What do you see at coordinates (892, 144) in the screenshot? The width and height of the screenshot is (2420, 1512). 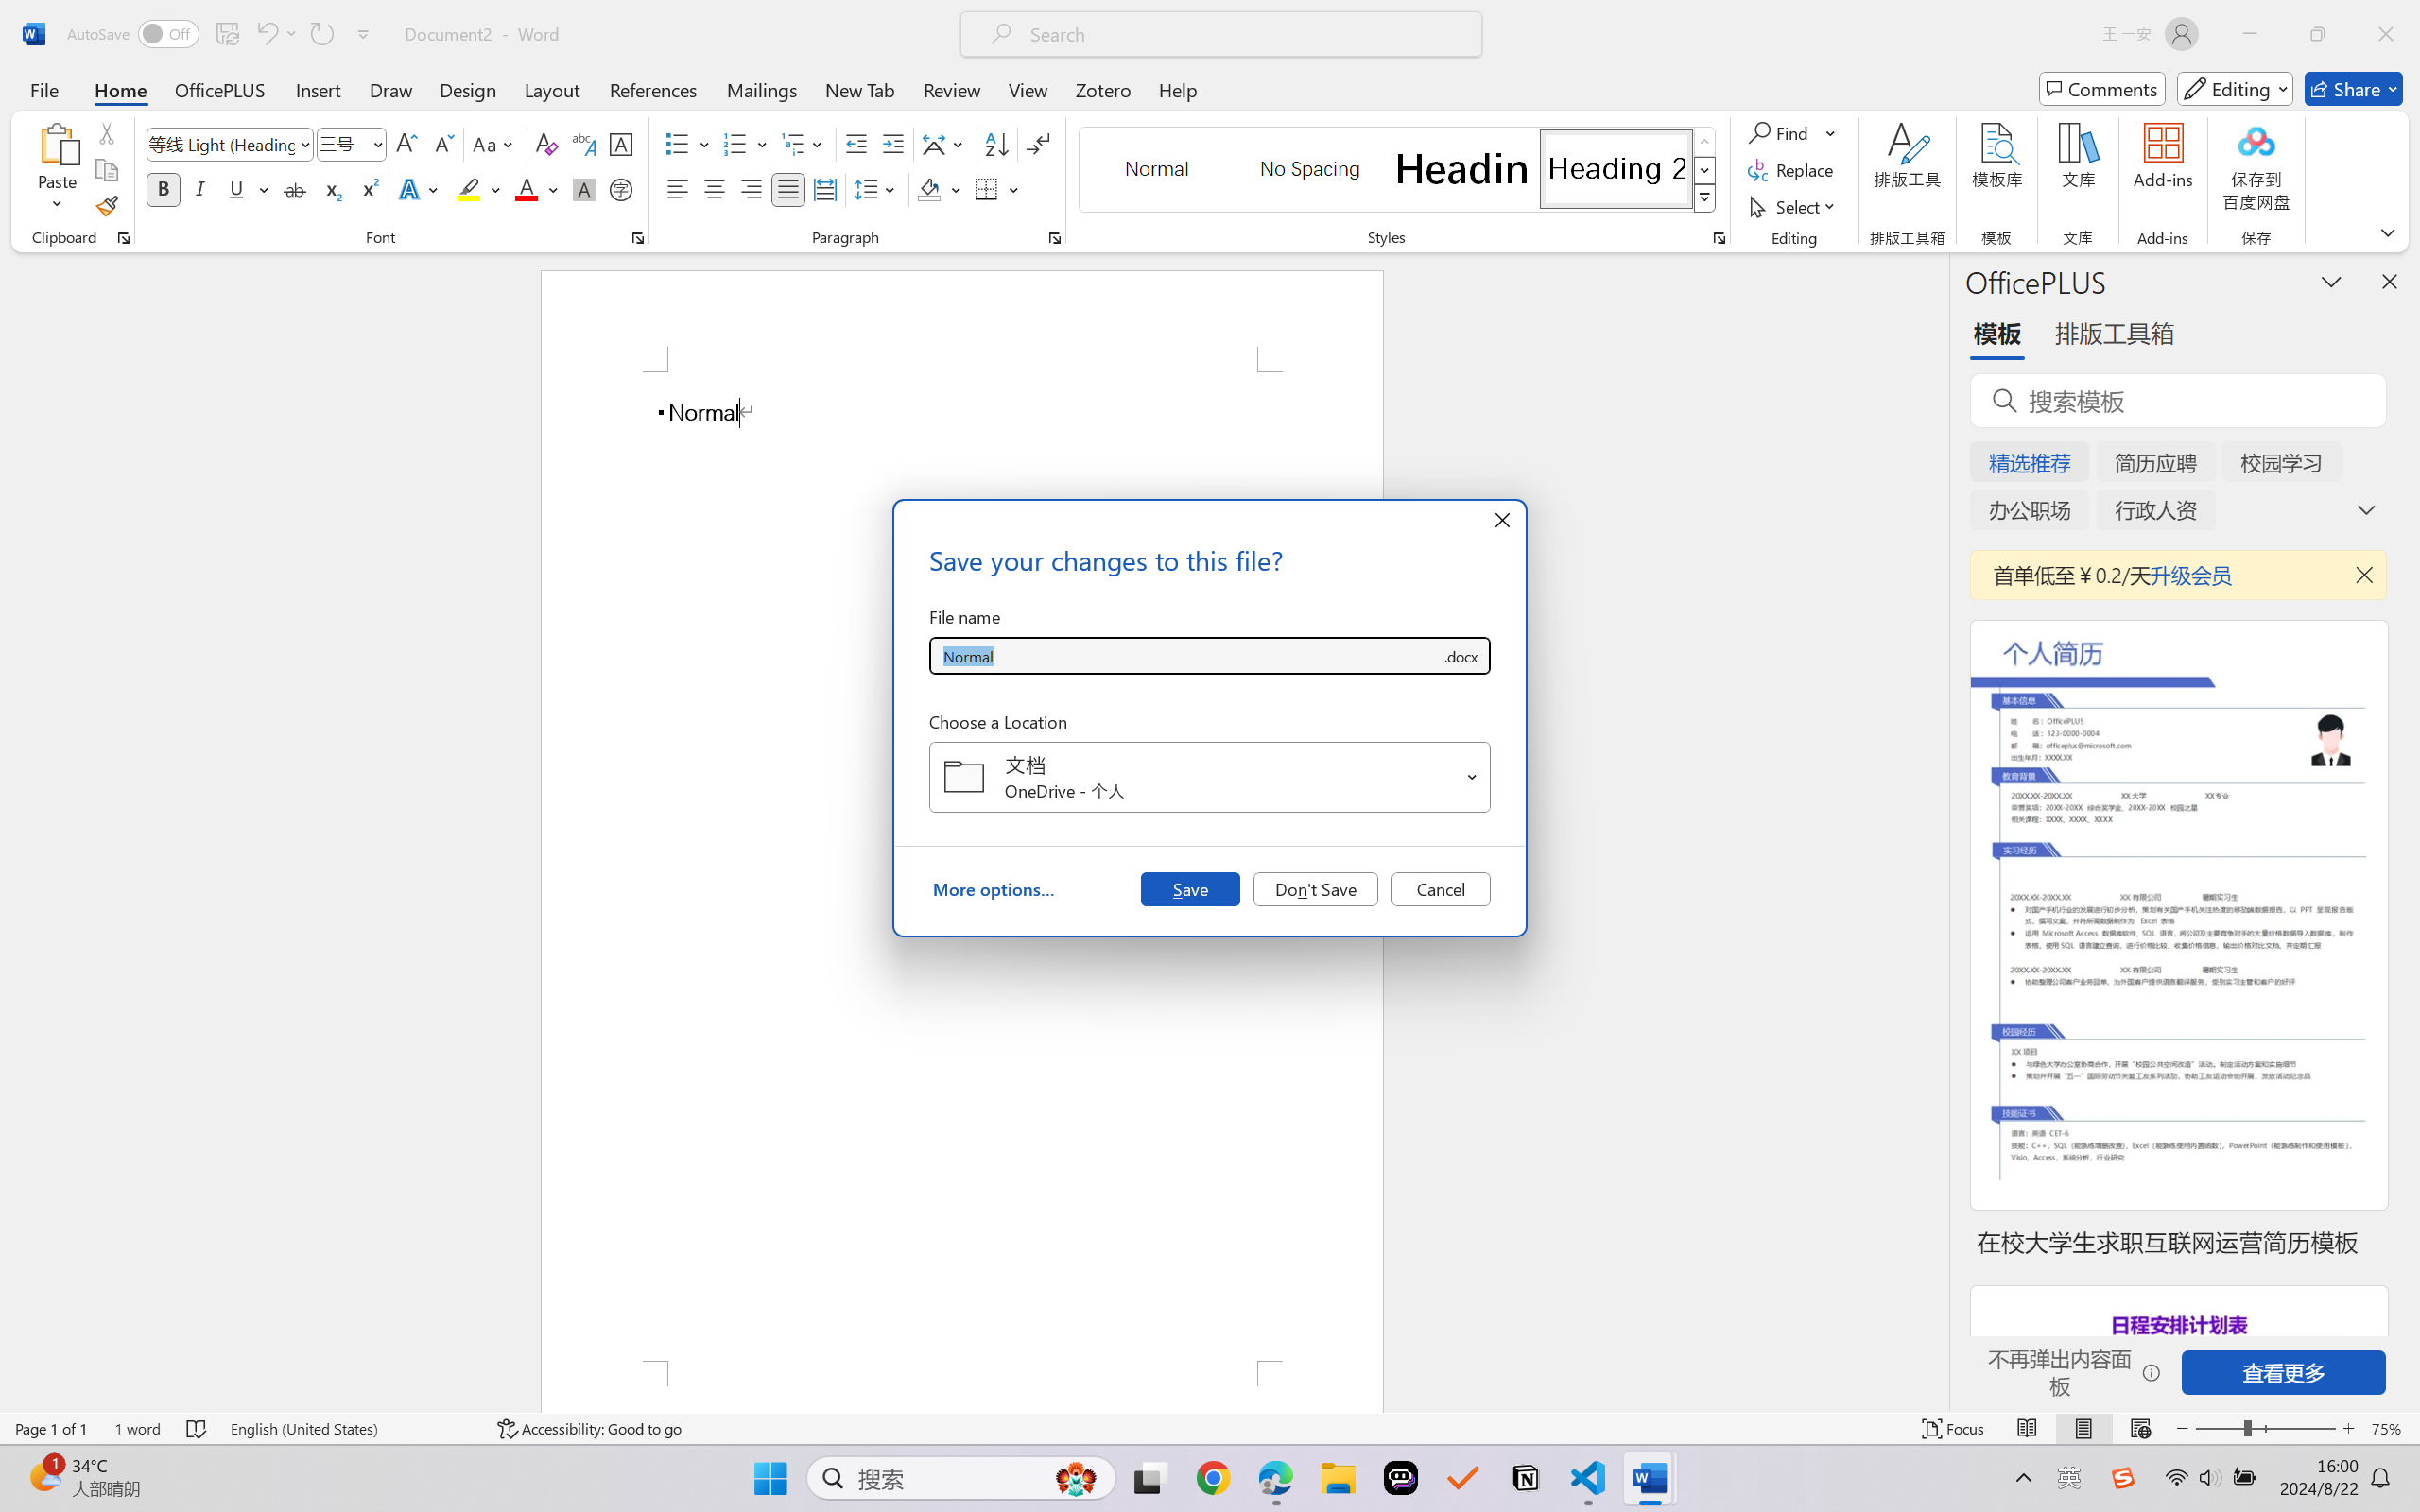 I see `Increase Indent` at bounding box center [892, 144].